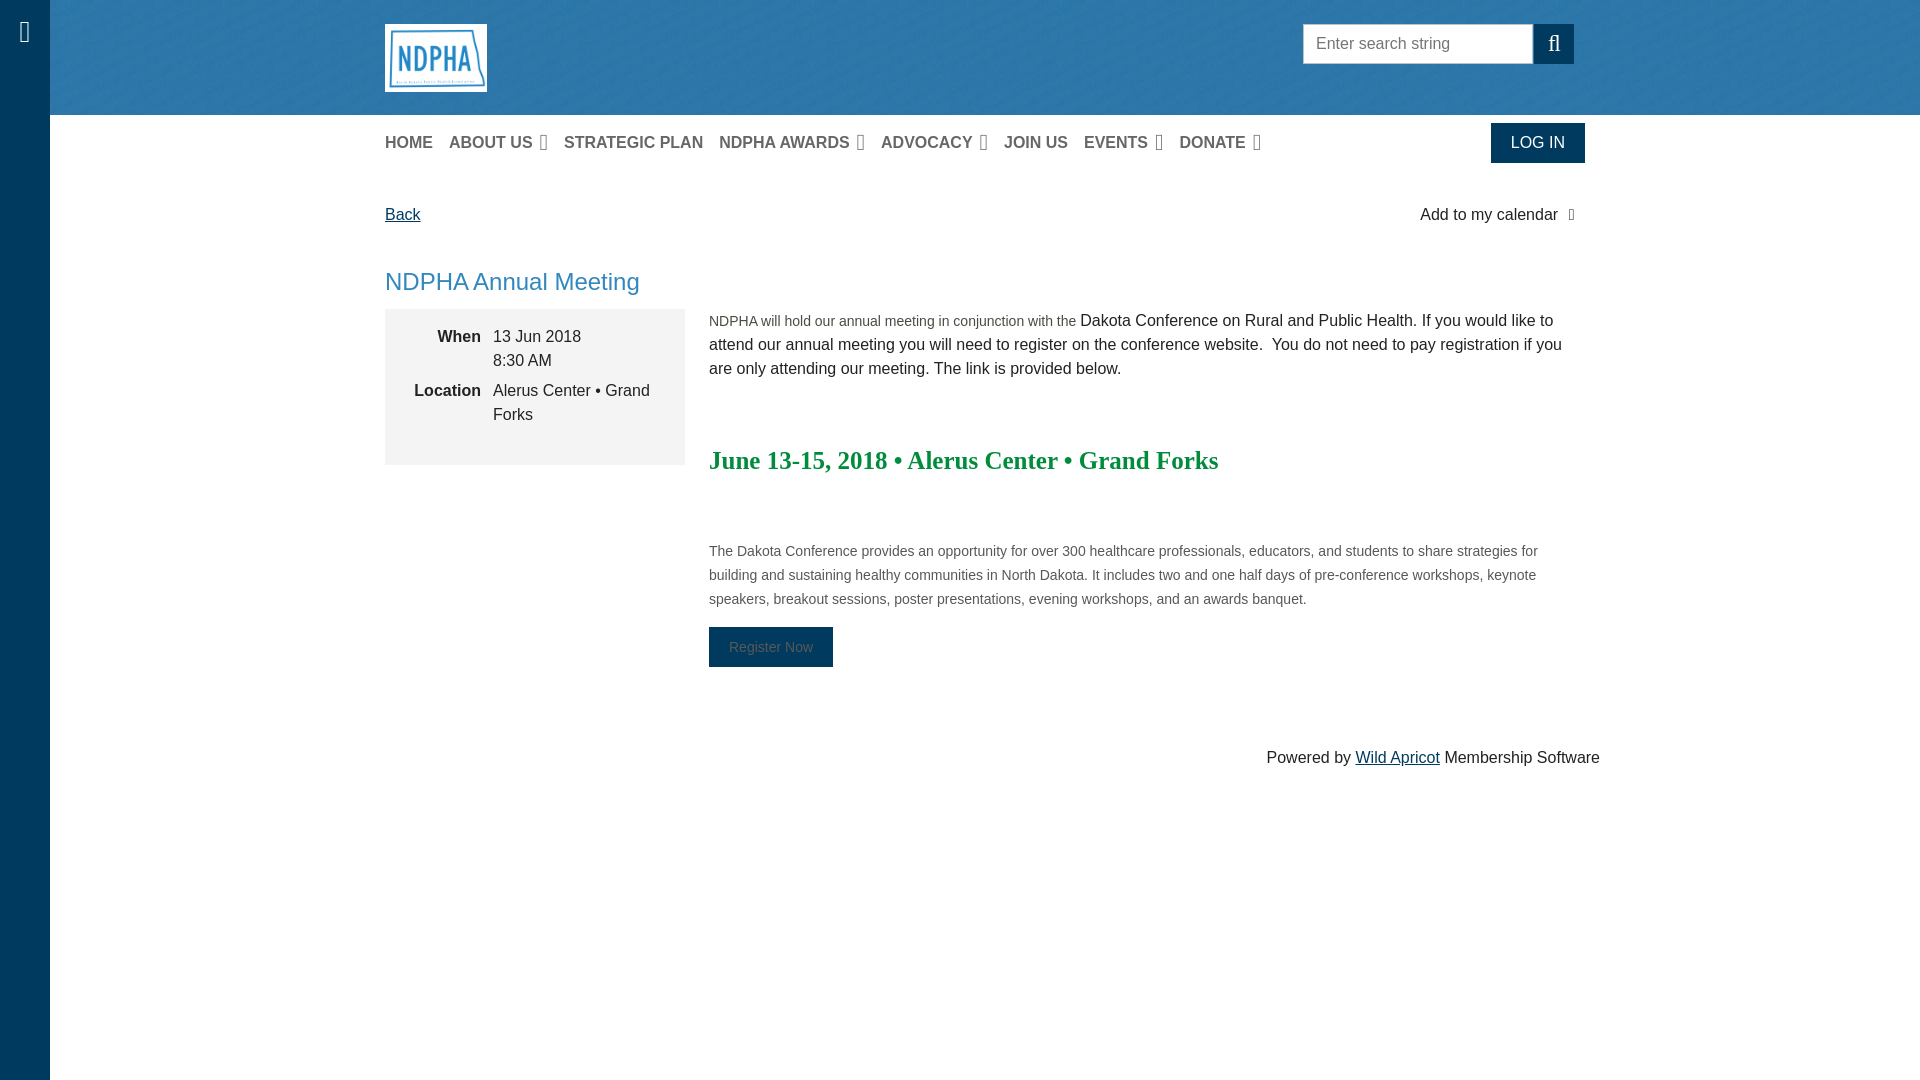  What do you see at coordinates (641, 142) in the screenshot?
I see `STRATEGIC PLAN` at bounding box center [641, 142].